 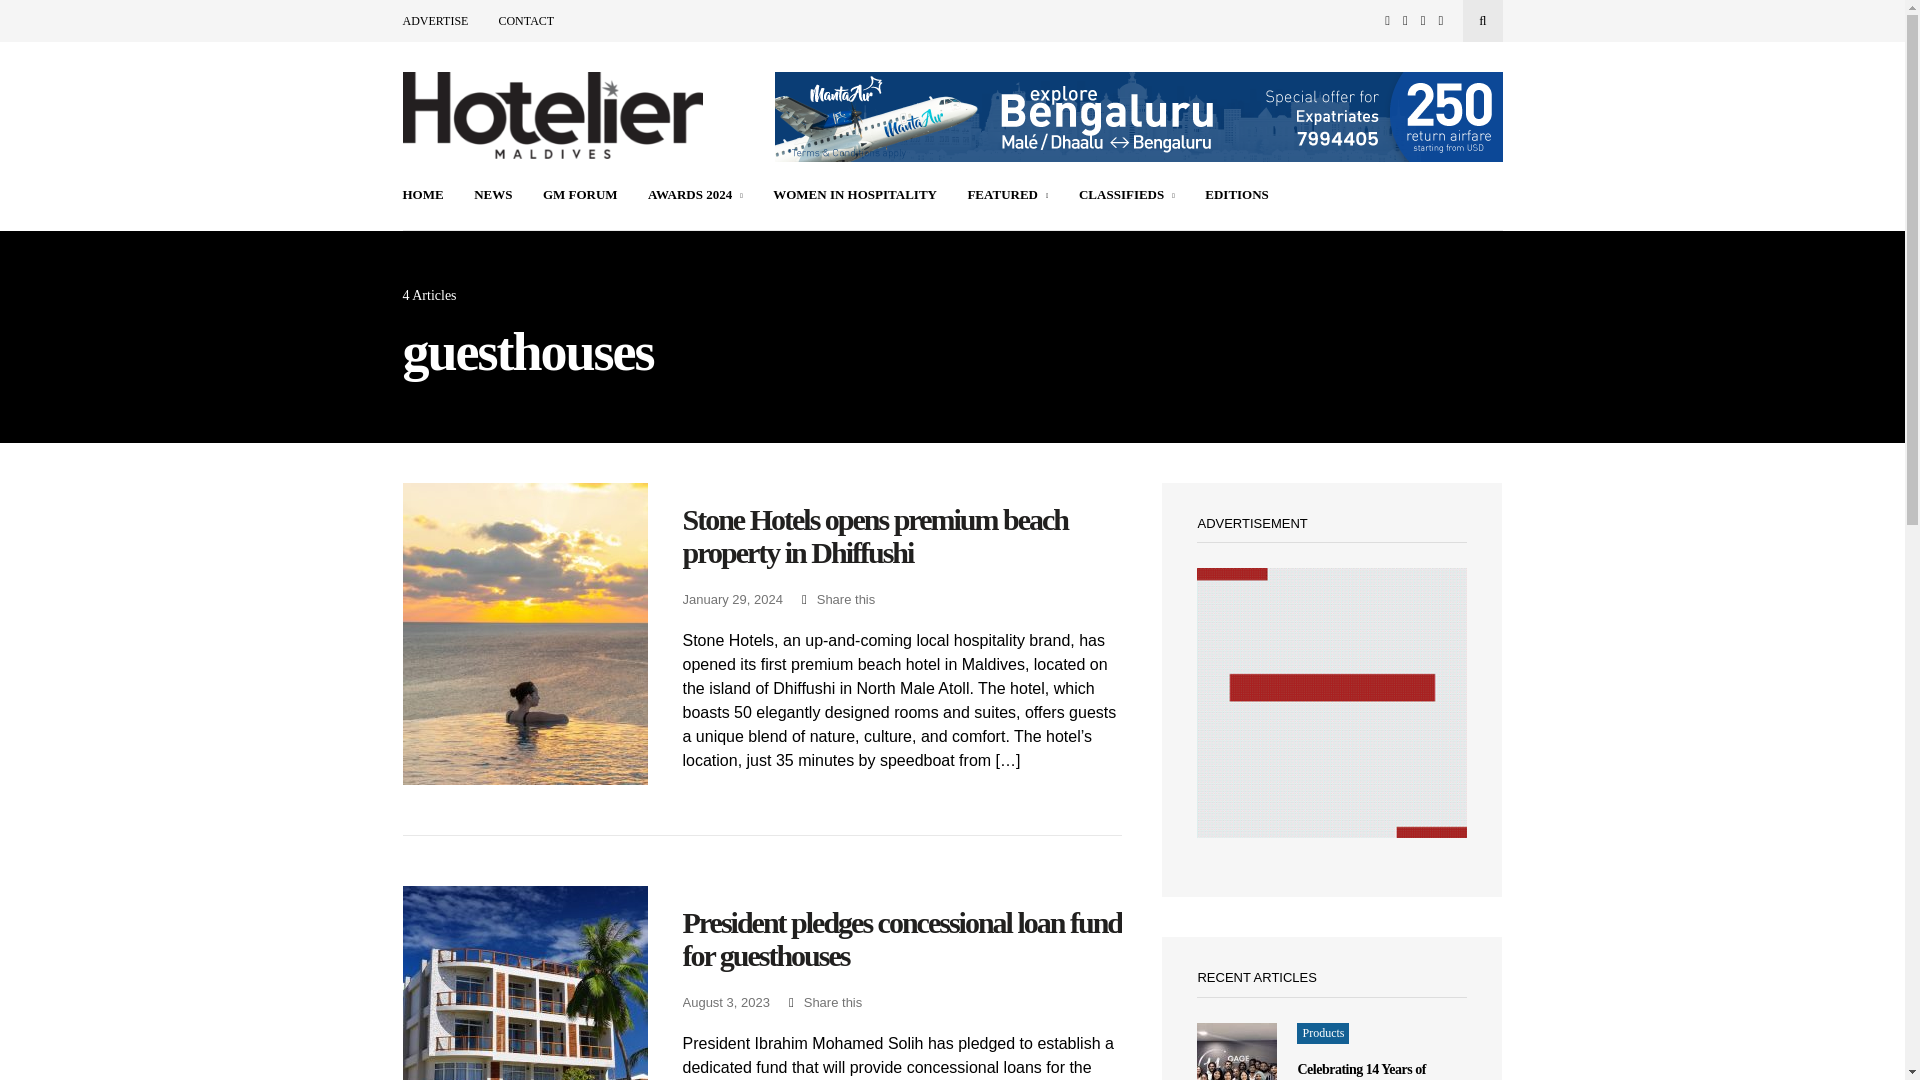 What do you see at coordinates (1237, 196) in the screenshot?
I see `EDITIONS` at bounding box center [1237, 196].